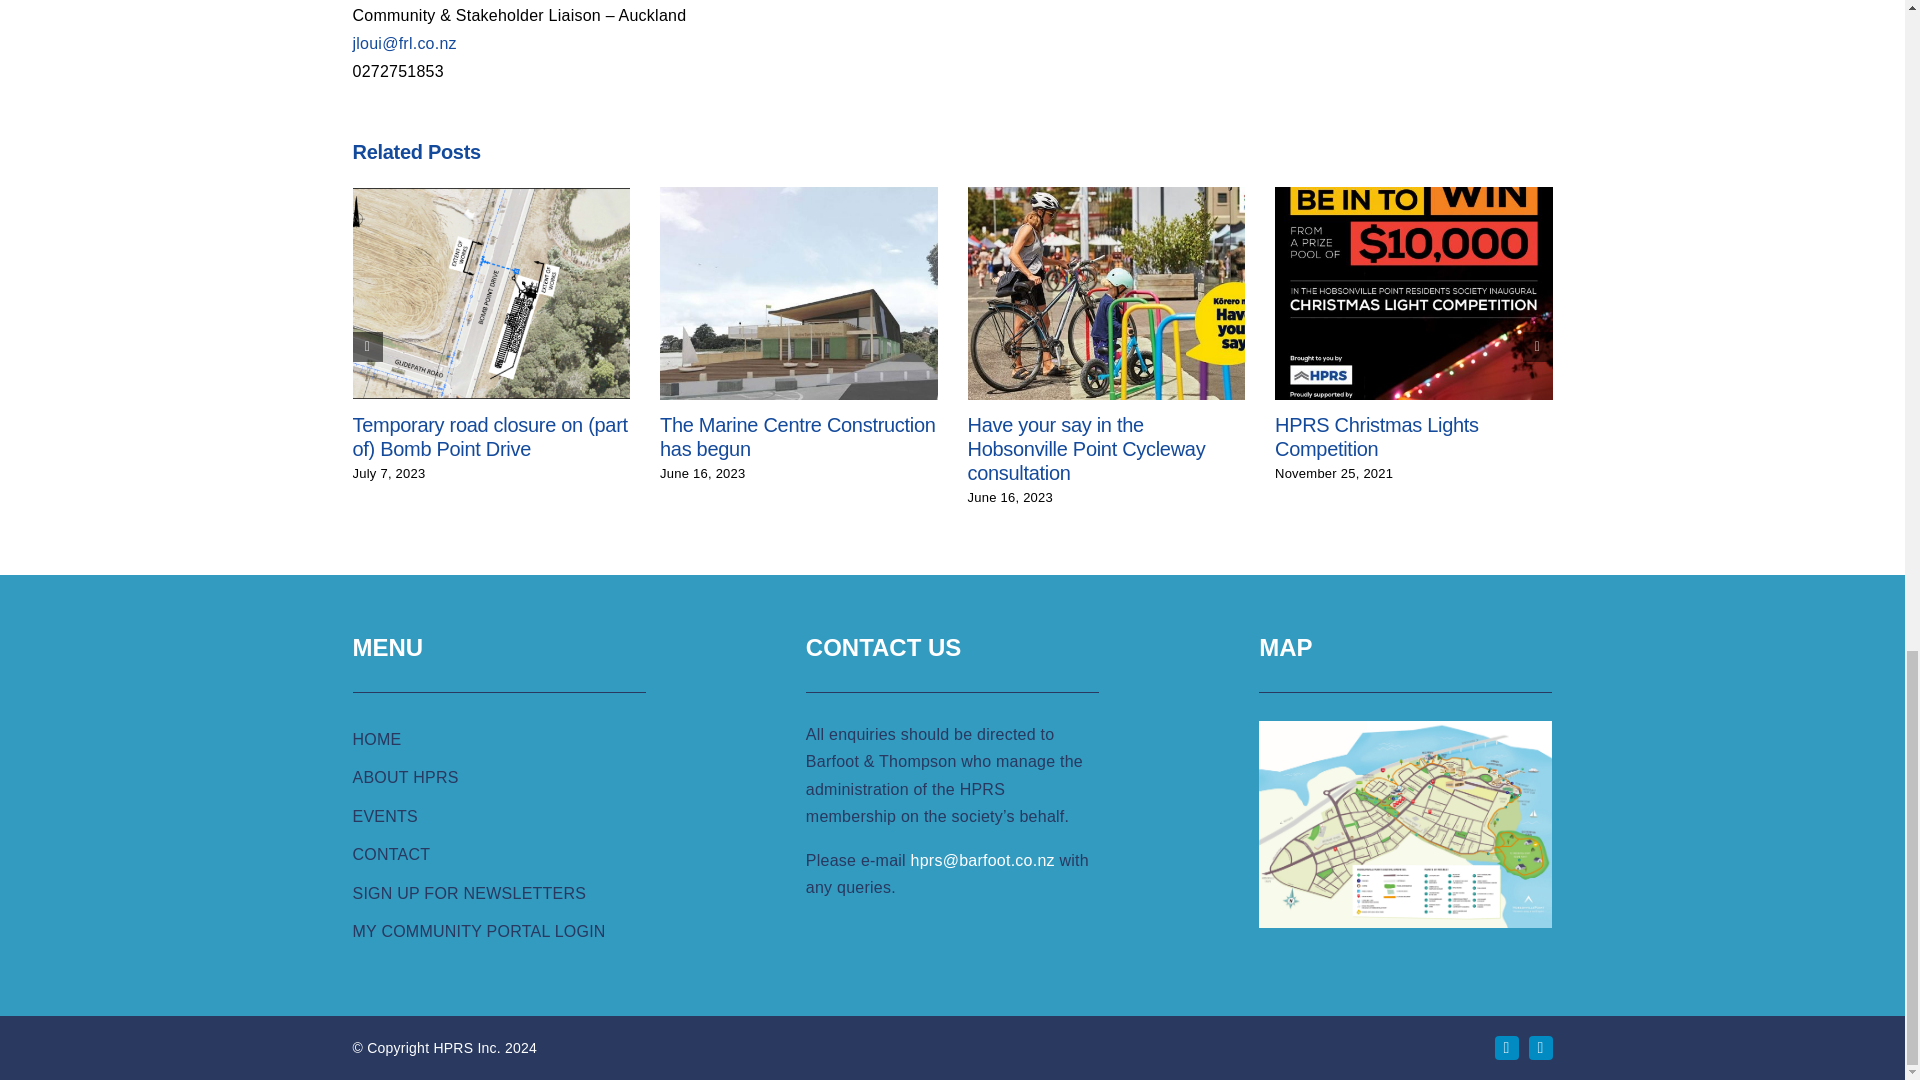 The width and height of the screenshot is (1920, 1080). Describe the element at coordinates (1376, 436) in the screenshot. I see `HPRS Christmas Lights Competition` at that location.